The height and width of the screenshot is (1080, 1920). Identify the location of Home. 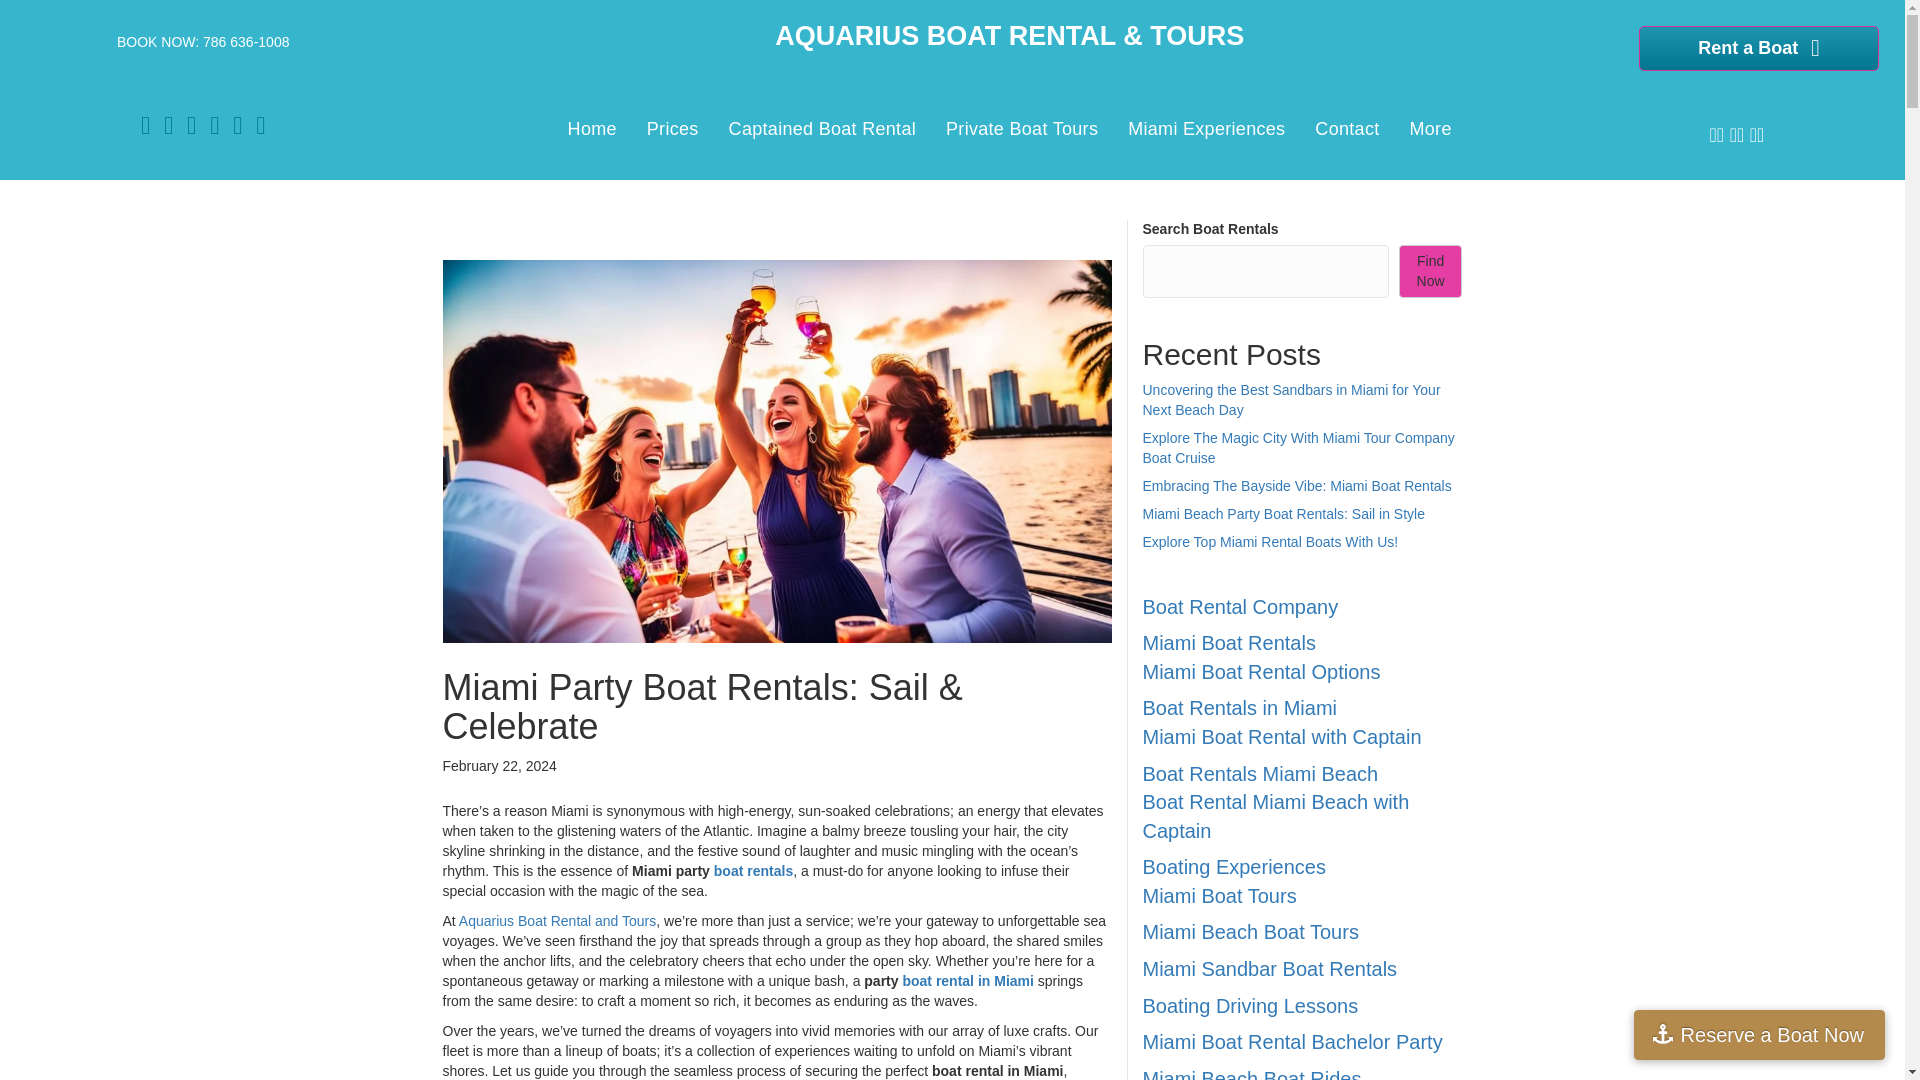
(592, 128).